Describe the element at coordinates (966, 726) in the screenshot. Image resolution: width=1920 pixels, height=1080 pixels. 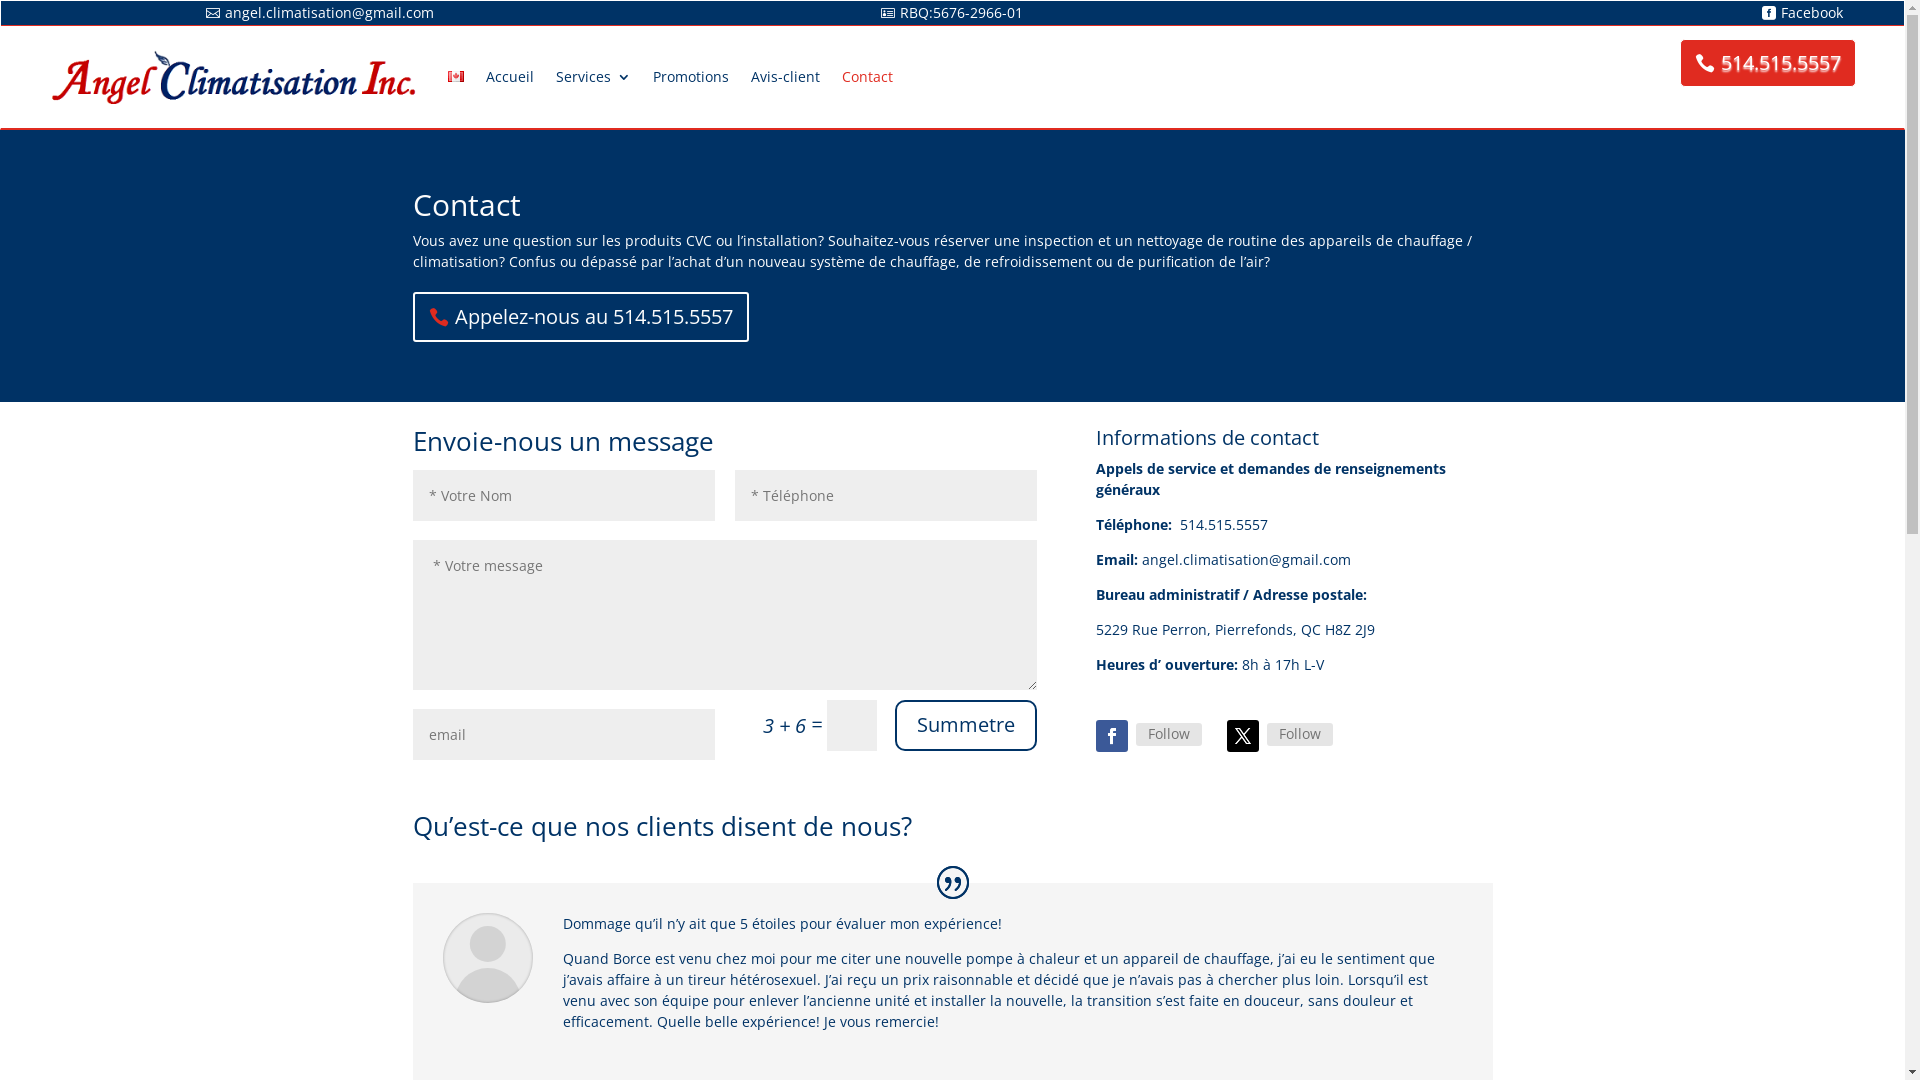
I see `Summetre` at that location.